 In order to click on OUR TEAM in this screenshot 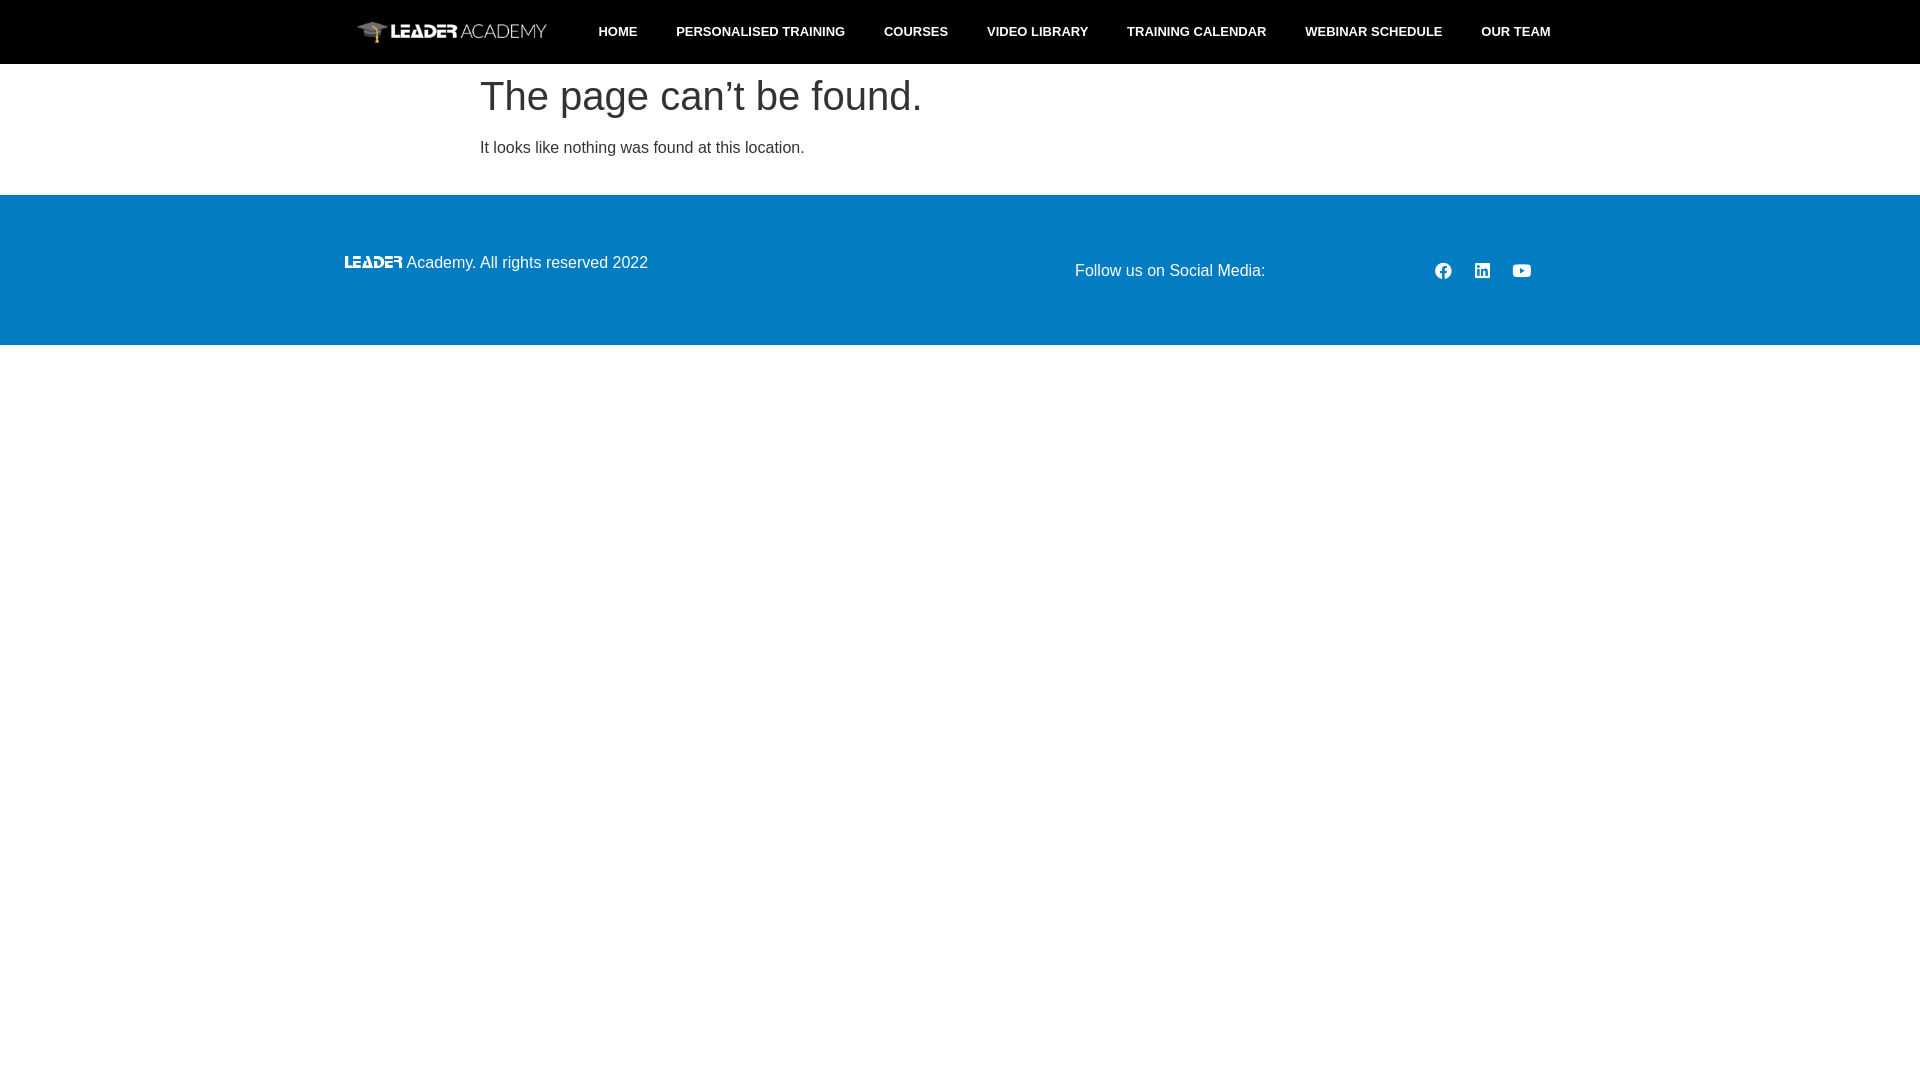, I will do `click(1516, 32)`.